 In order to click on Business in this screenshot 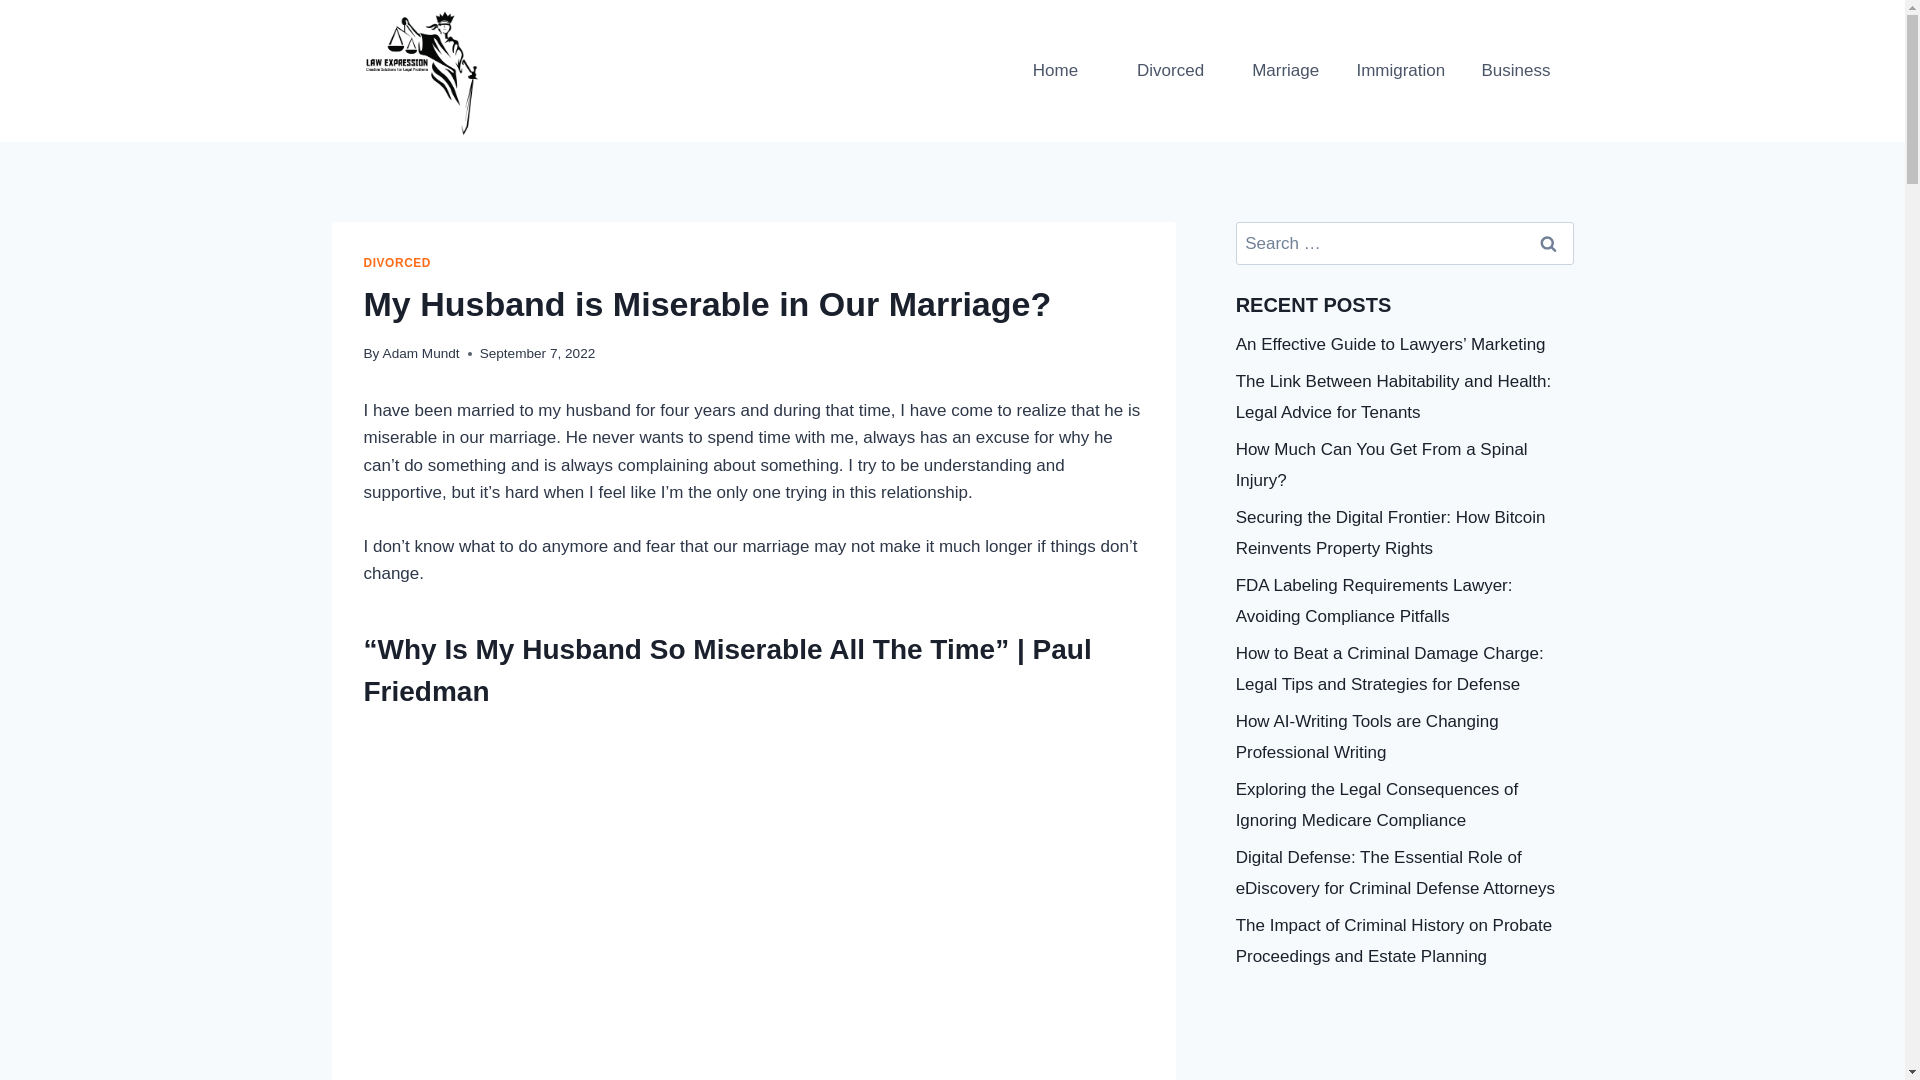, I will do `click(1514, 71)`.